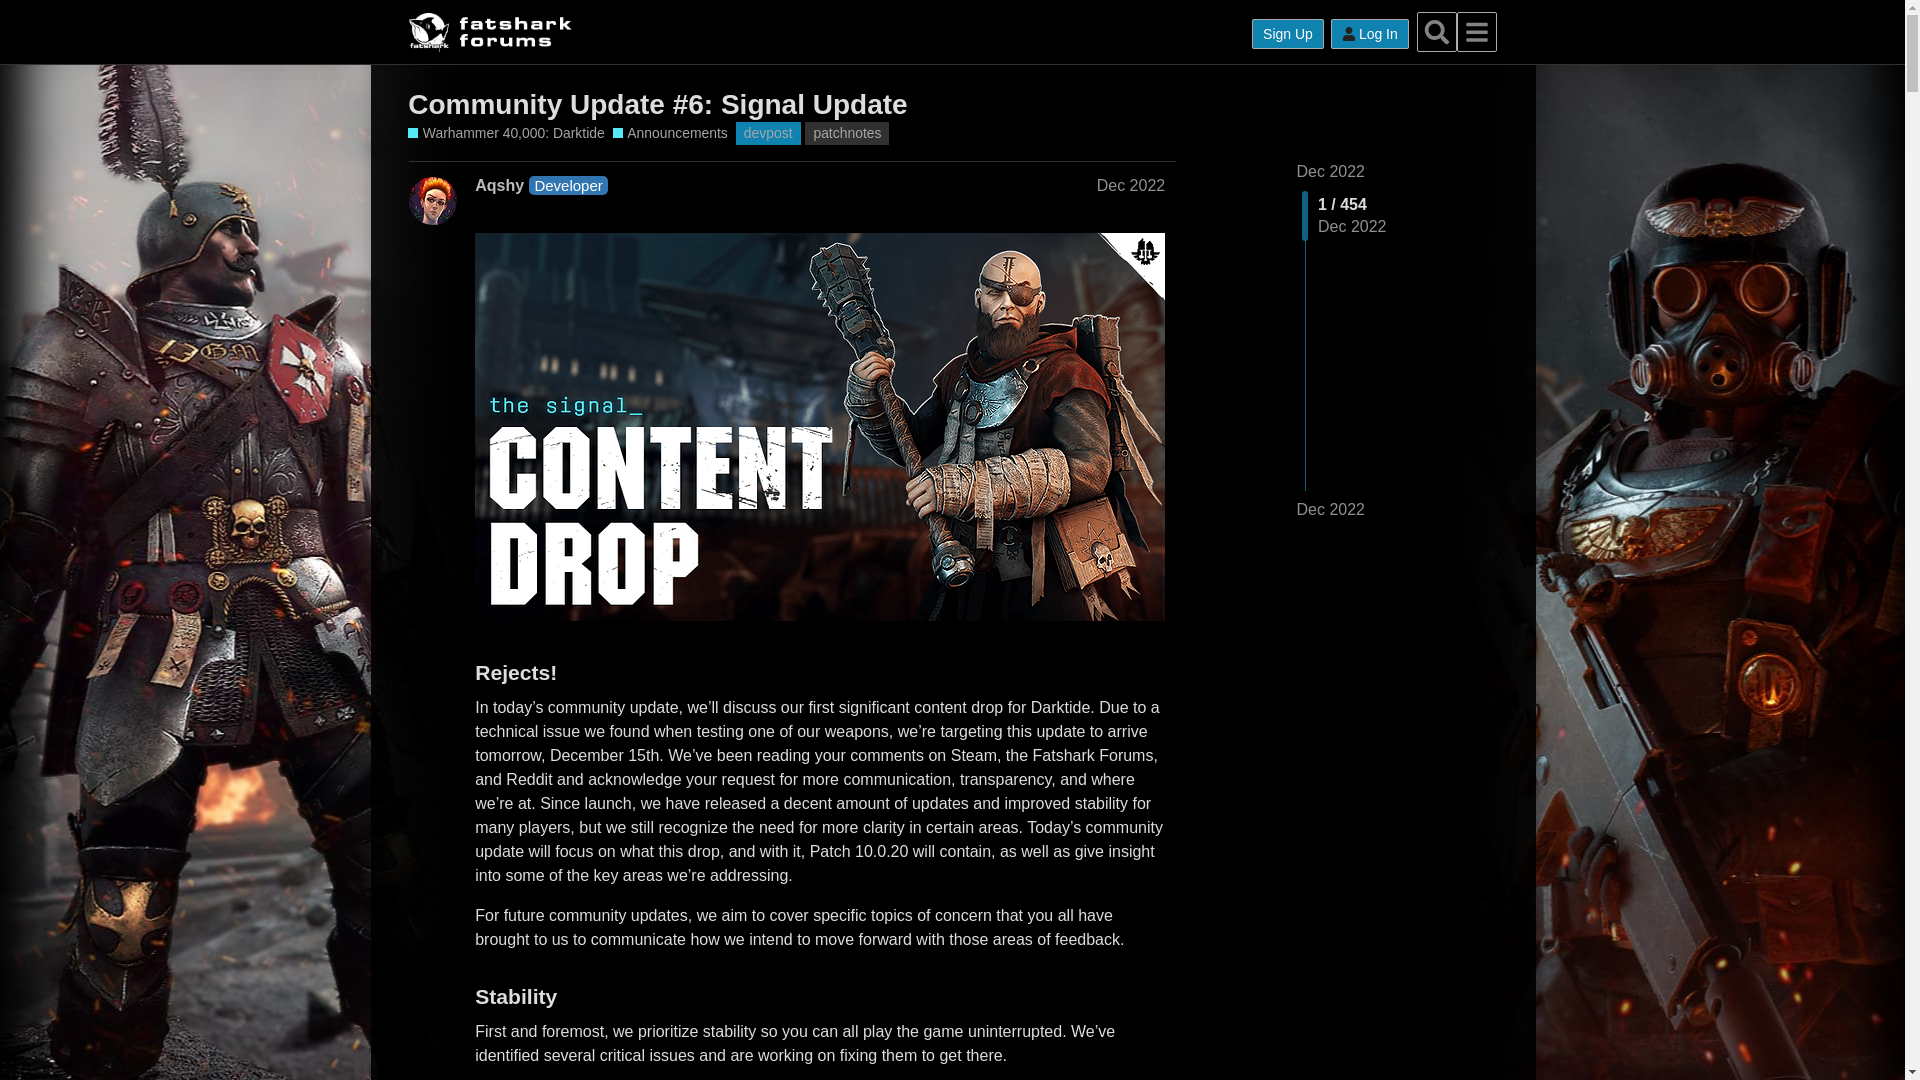 The image size is (1920, 1080). Describe the element at coordinates (1436, 31) in the screenshot. I see `Search` at that location.